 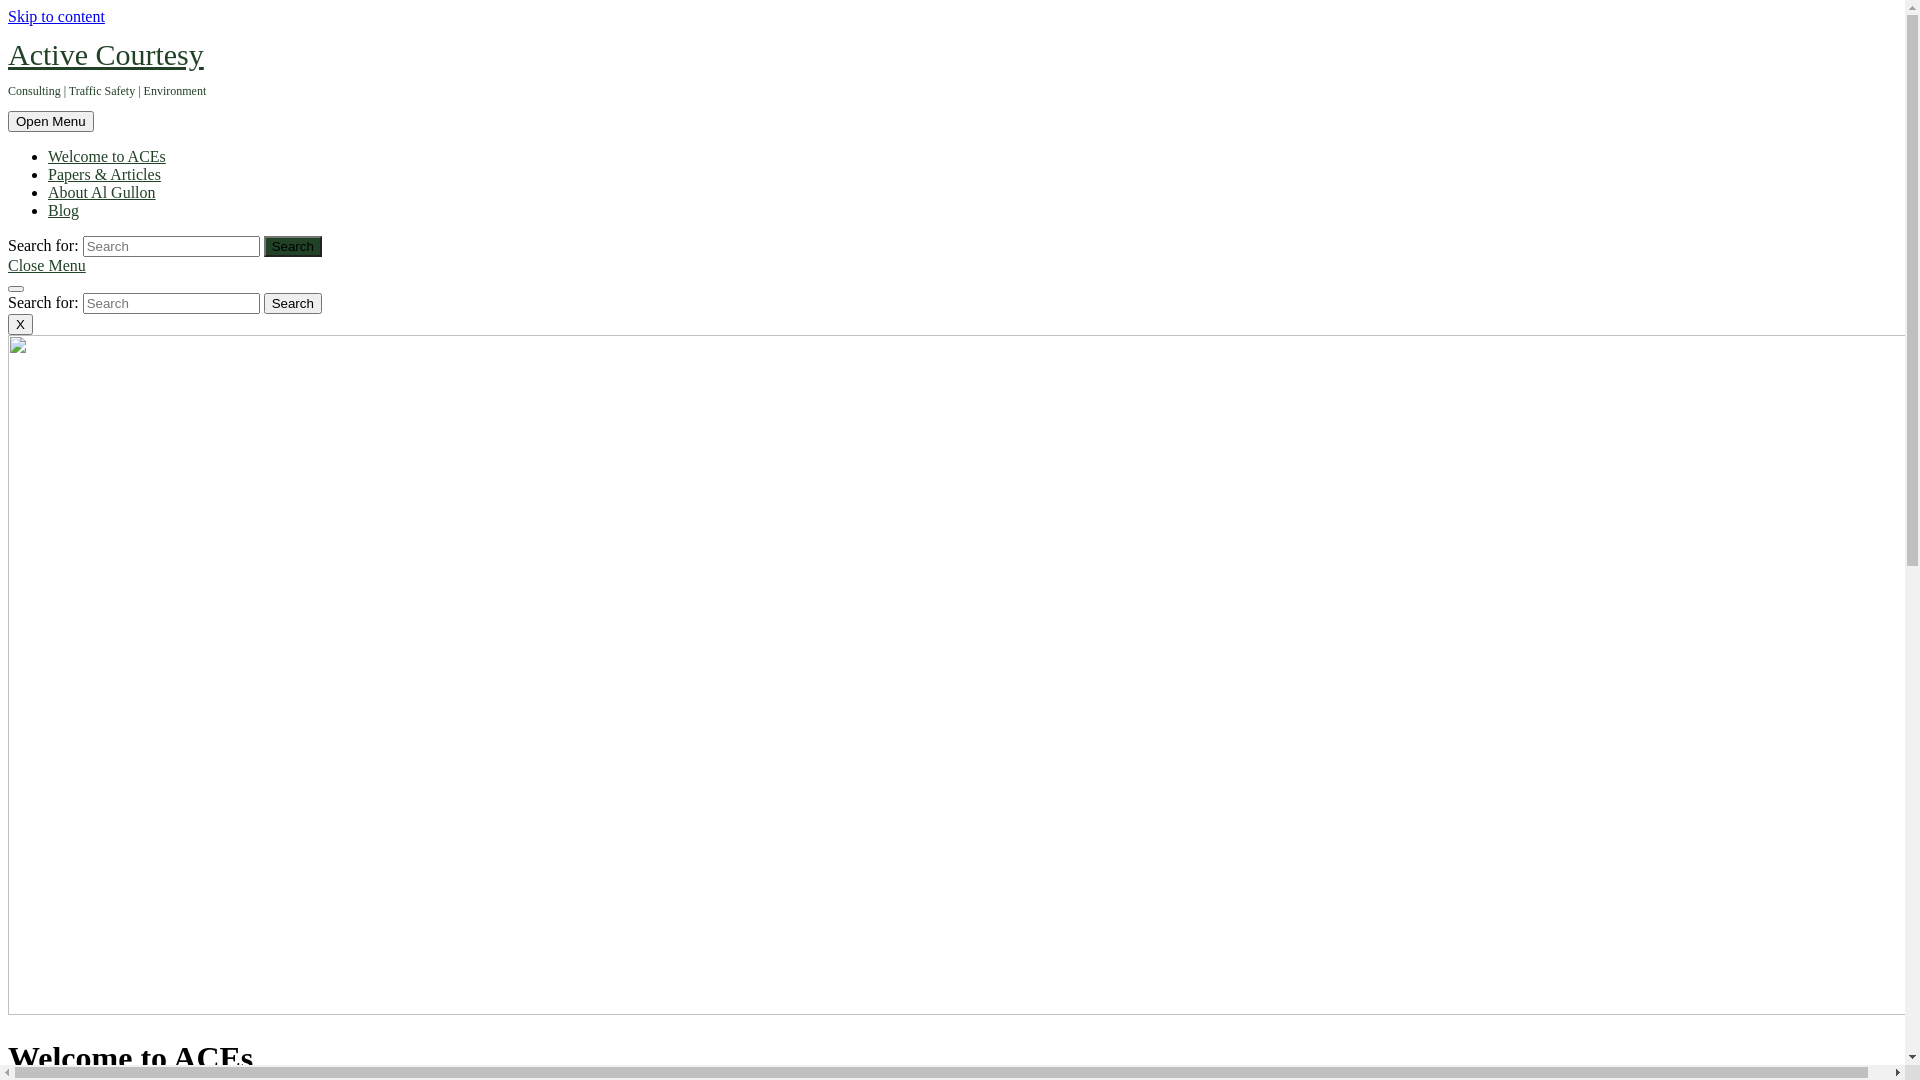 What do you see at coordinates (107, 156) in the screenshot?
I see `Welcome to ACEs` at bounding box center [107, 156].